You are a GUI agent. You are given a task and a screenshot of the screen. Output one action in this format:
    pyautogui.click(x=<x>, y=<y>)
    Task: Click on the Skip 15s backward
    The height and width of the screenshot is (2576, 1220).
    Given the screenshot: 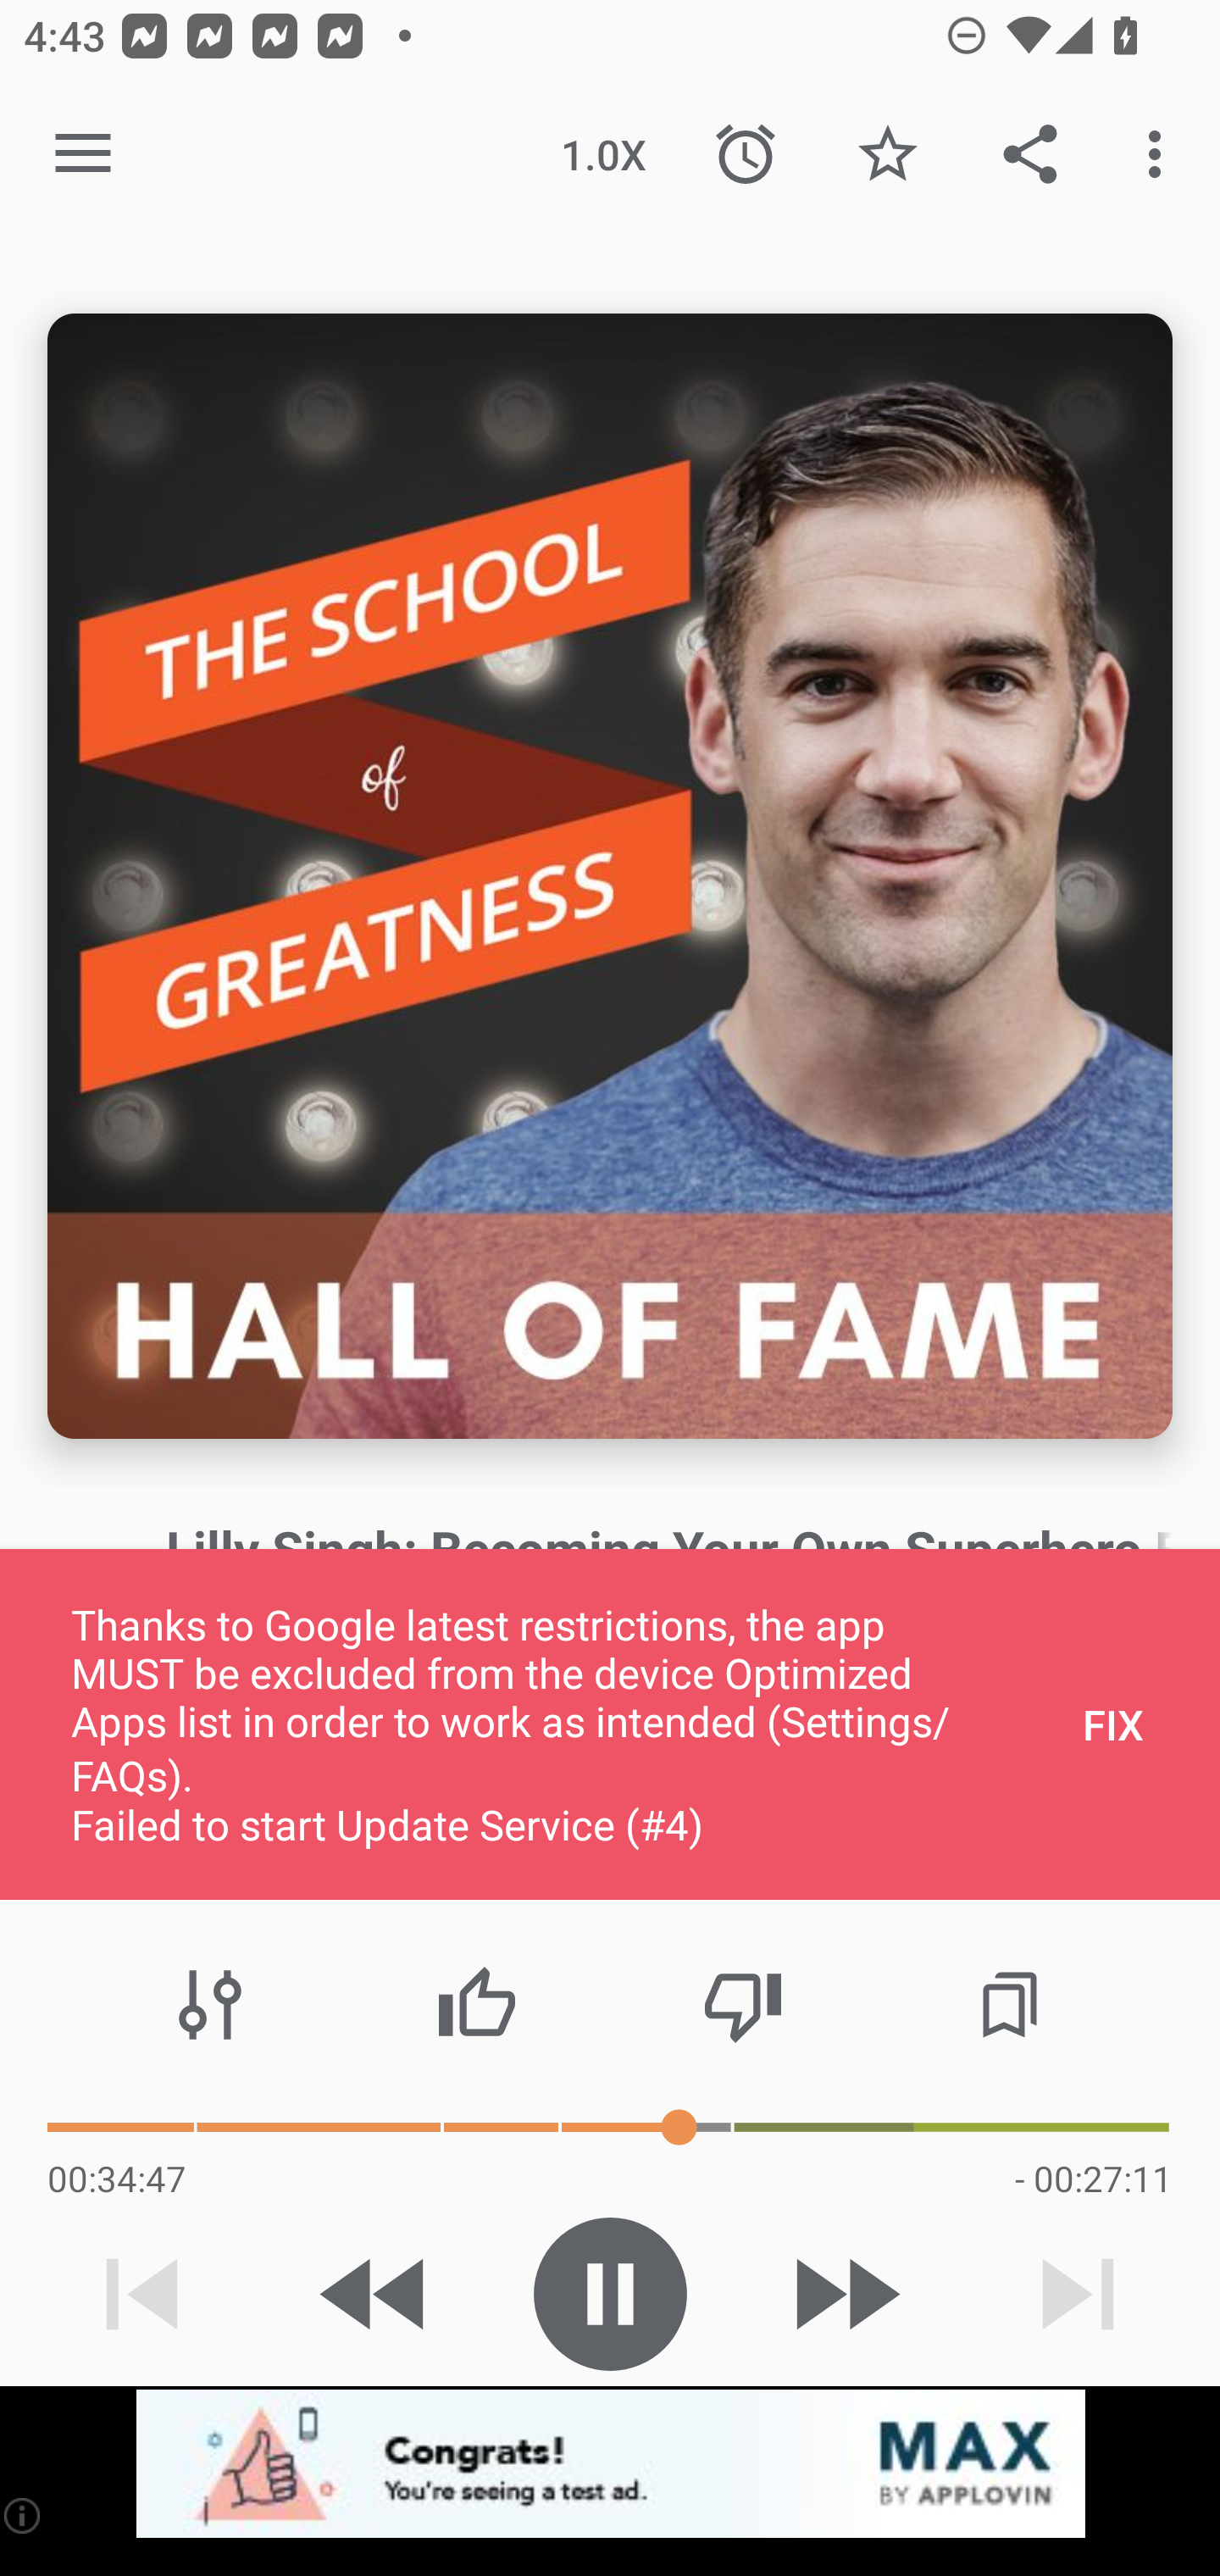 What is the action you would take?
    pyautogui.click(x=375, y=2294)
    